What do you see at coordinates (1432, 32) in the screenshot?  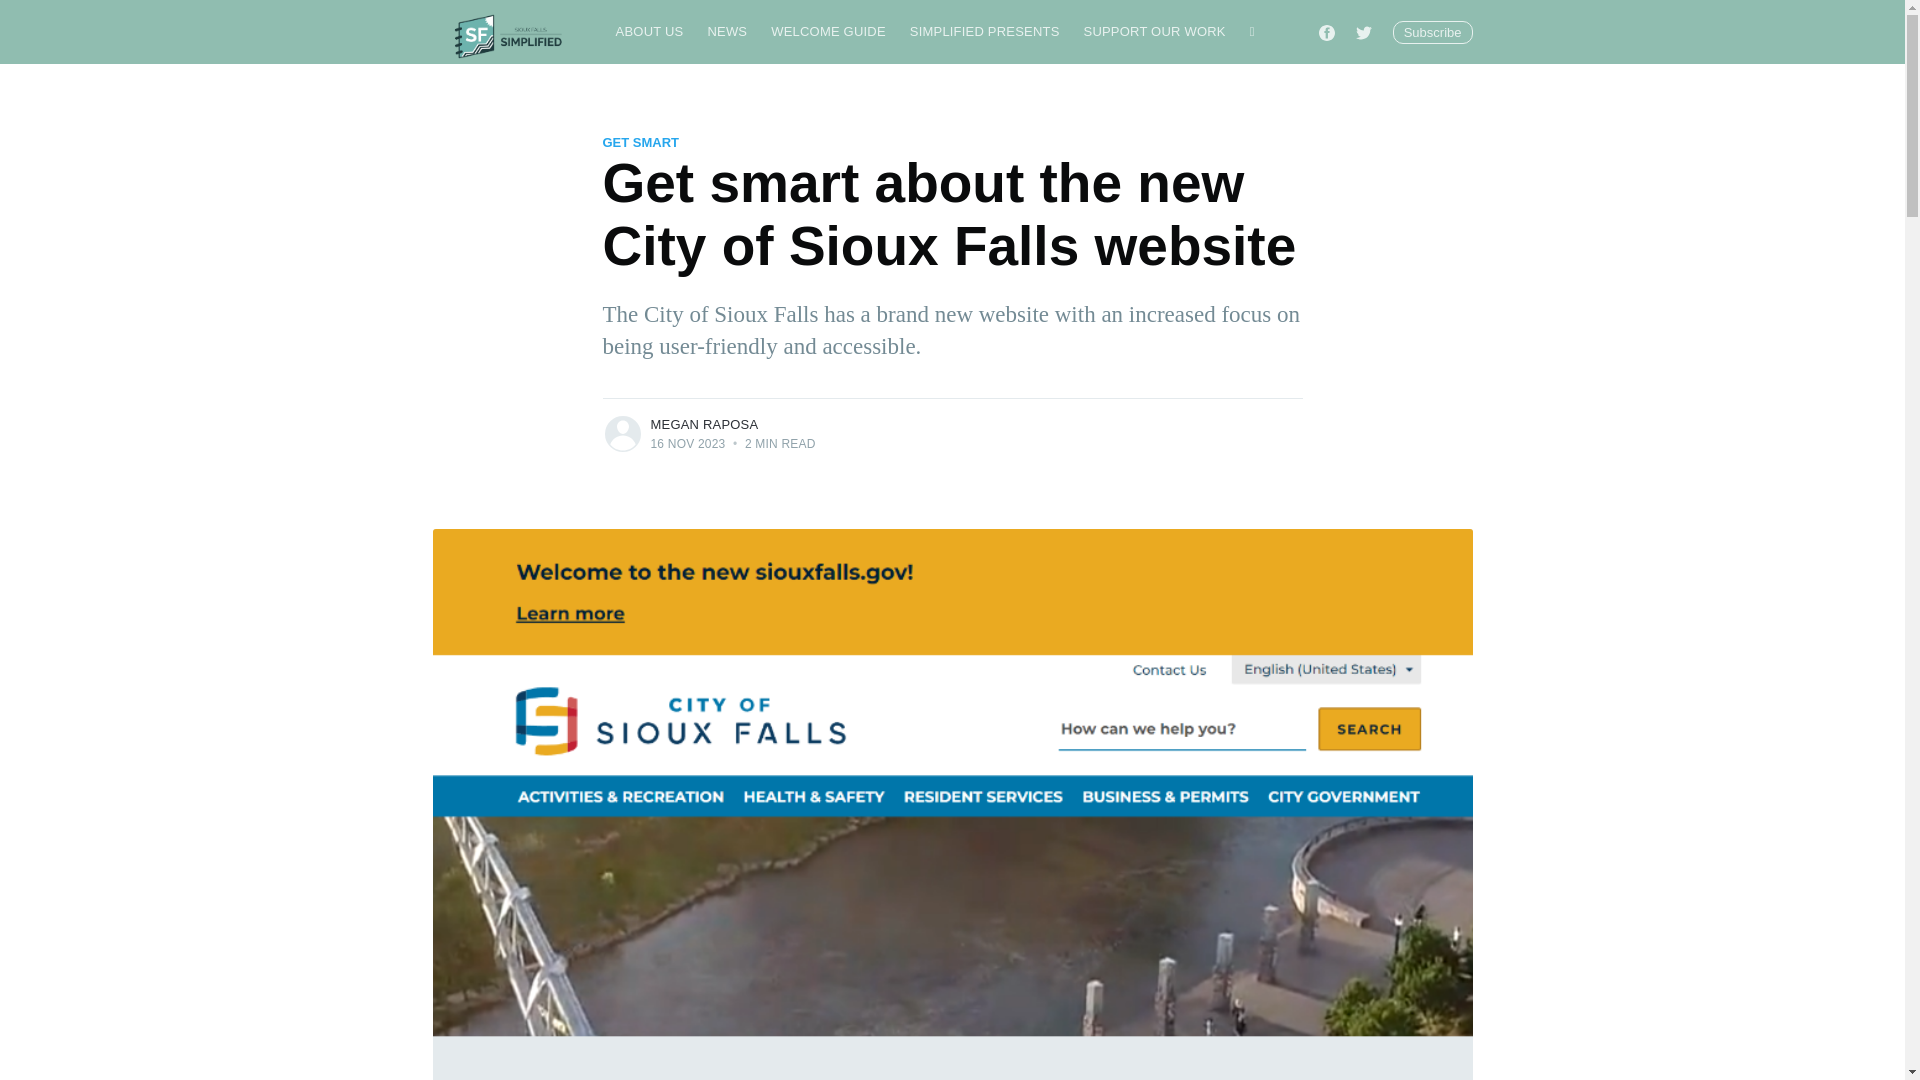 I see `Subscribe` at bounding box center [1432, 32].